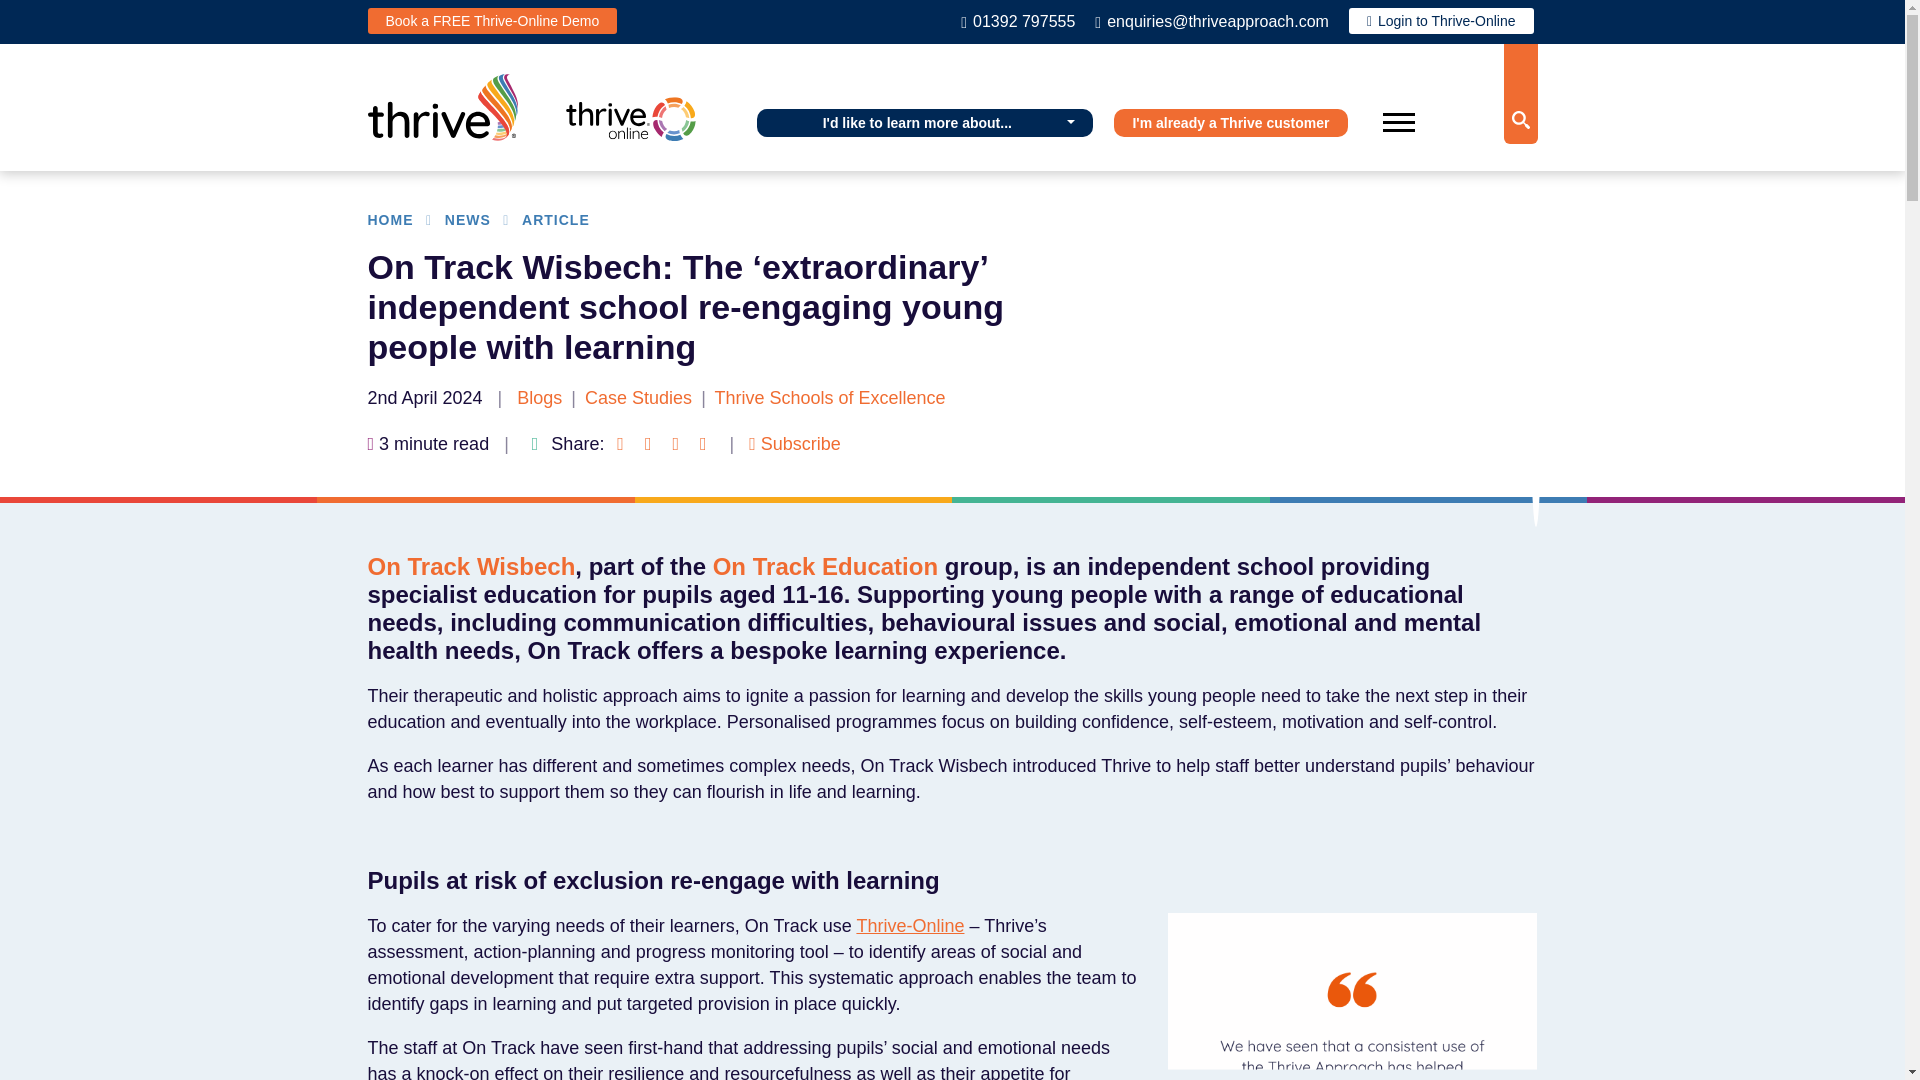 This screenshot has height=1080, width=1920. Describe the element at coordinates (1230, 123) in the screenshot. I see `I'm already a Thrive customer` at that location.